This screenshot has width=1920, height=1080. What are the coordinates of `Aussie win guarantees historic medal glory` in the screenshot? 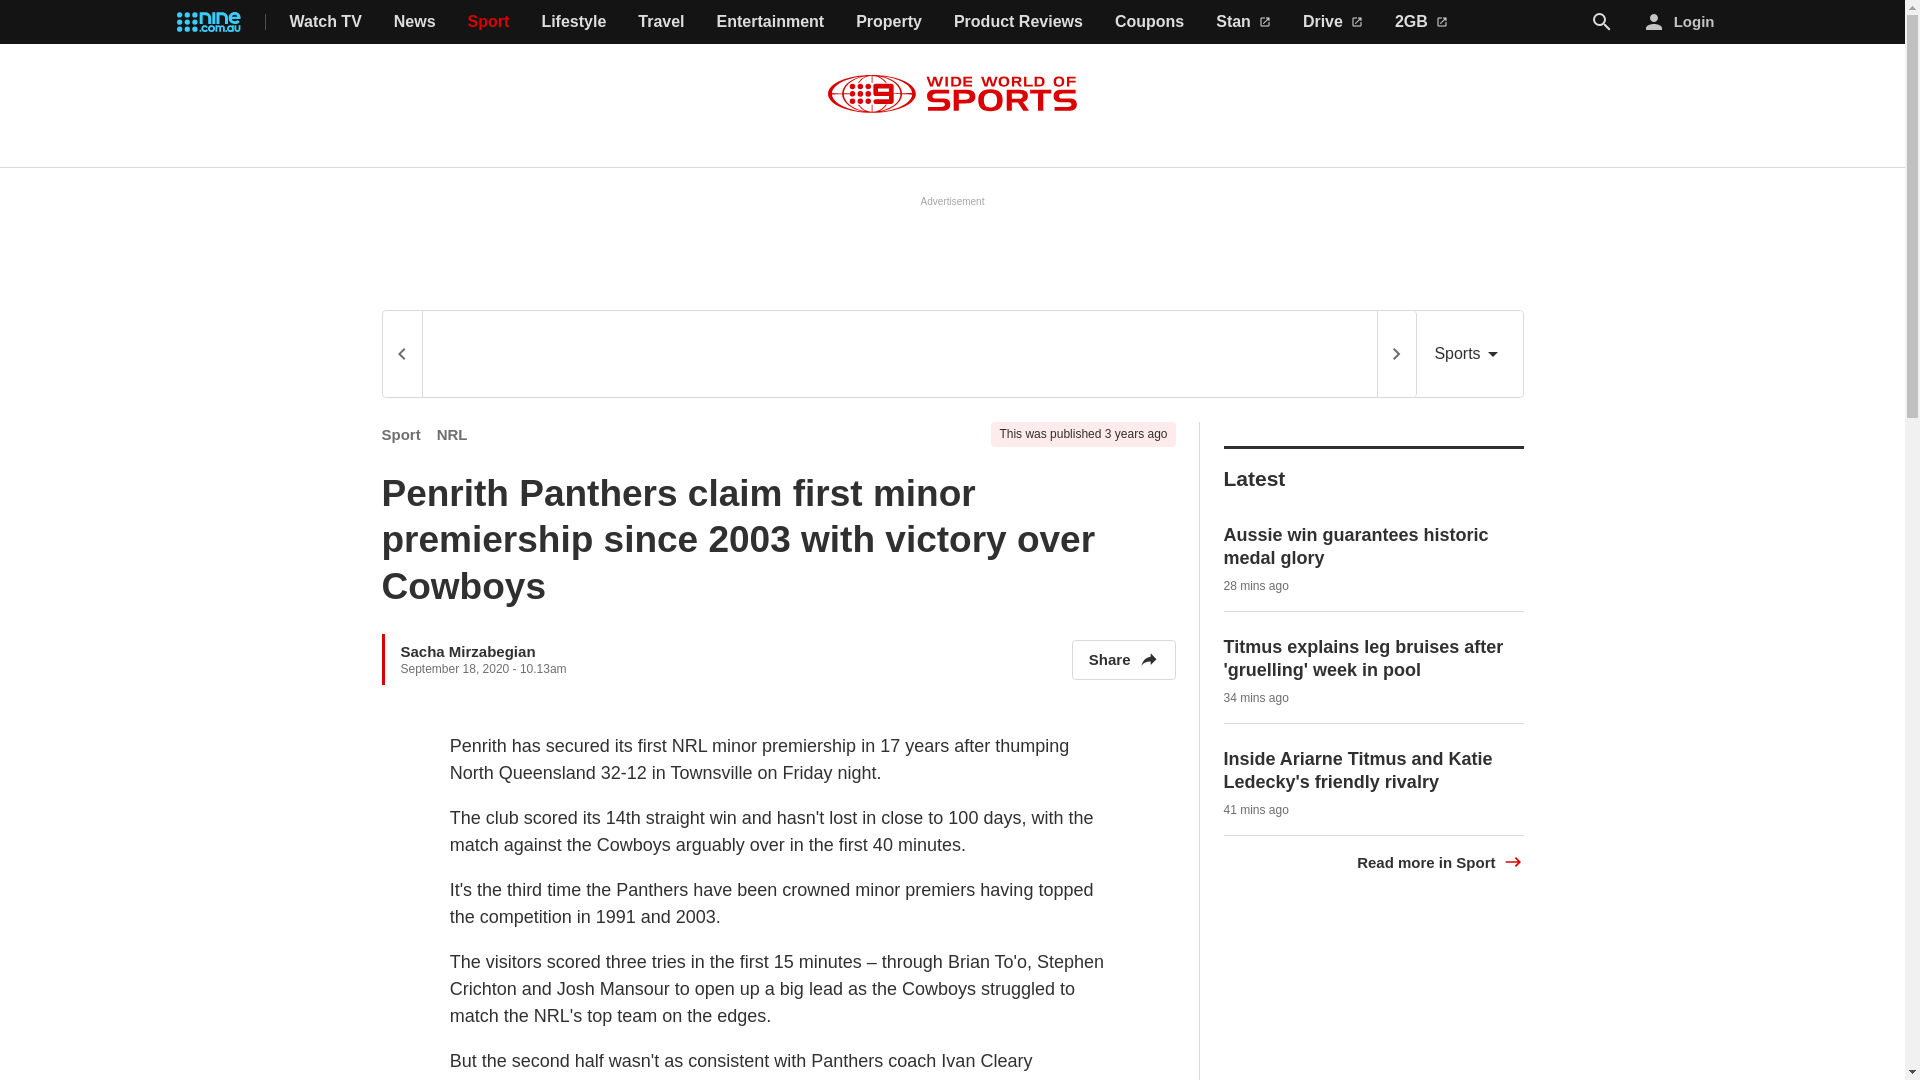 It's located at (1356, 546).